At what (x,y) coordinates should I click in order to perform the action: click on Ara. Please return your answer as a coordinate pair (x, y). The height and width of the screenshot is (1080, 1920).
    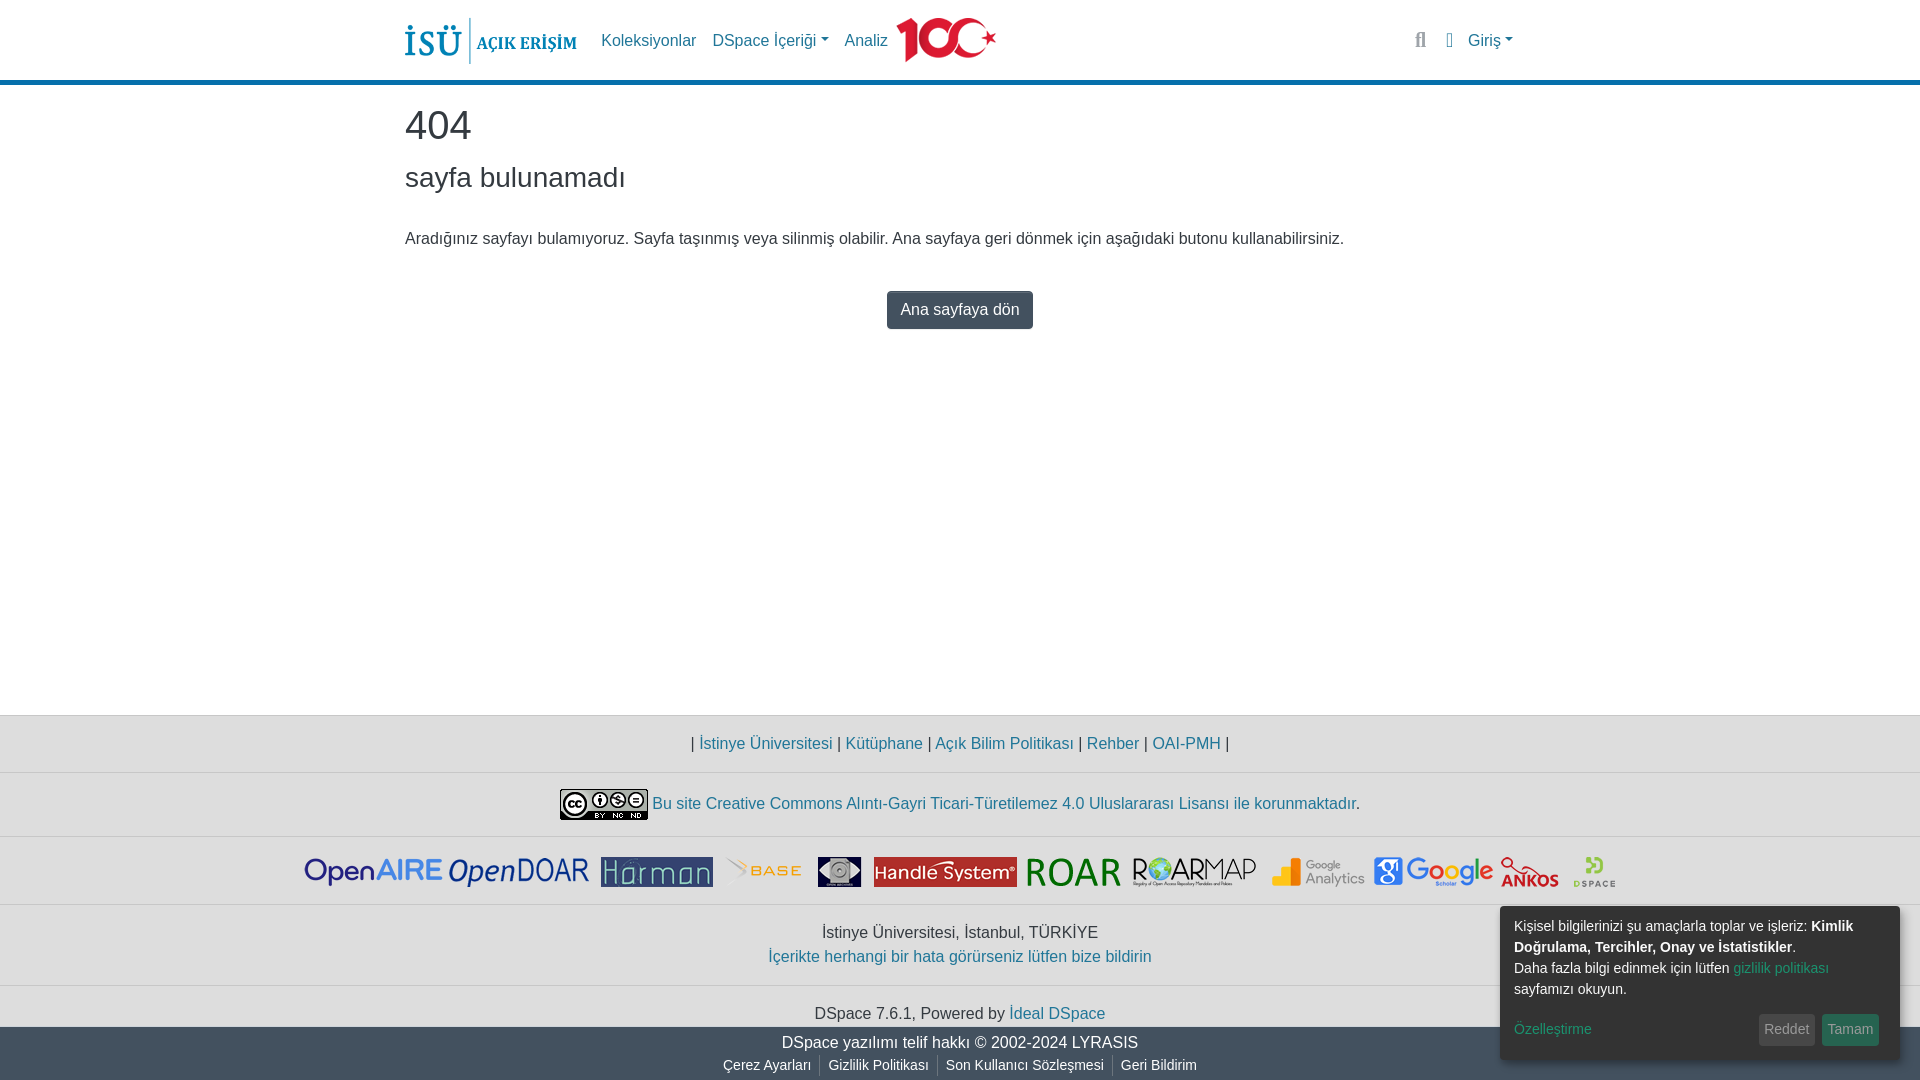
    Looking at the image, I should click on (1420, 40).